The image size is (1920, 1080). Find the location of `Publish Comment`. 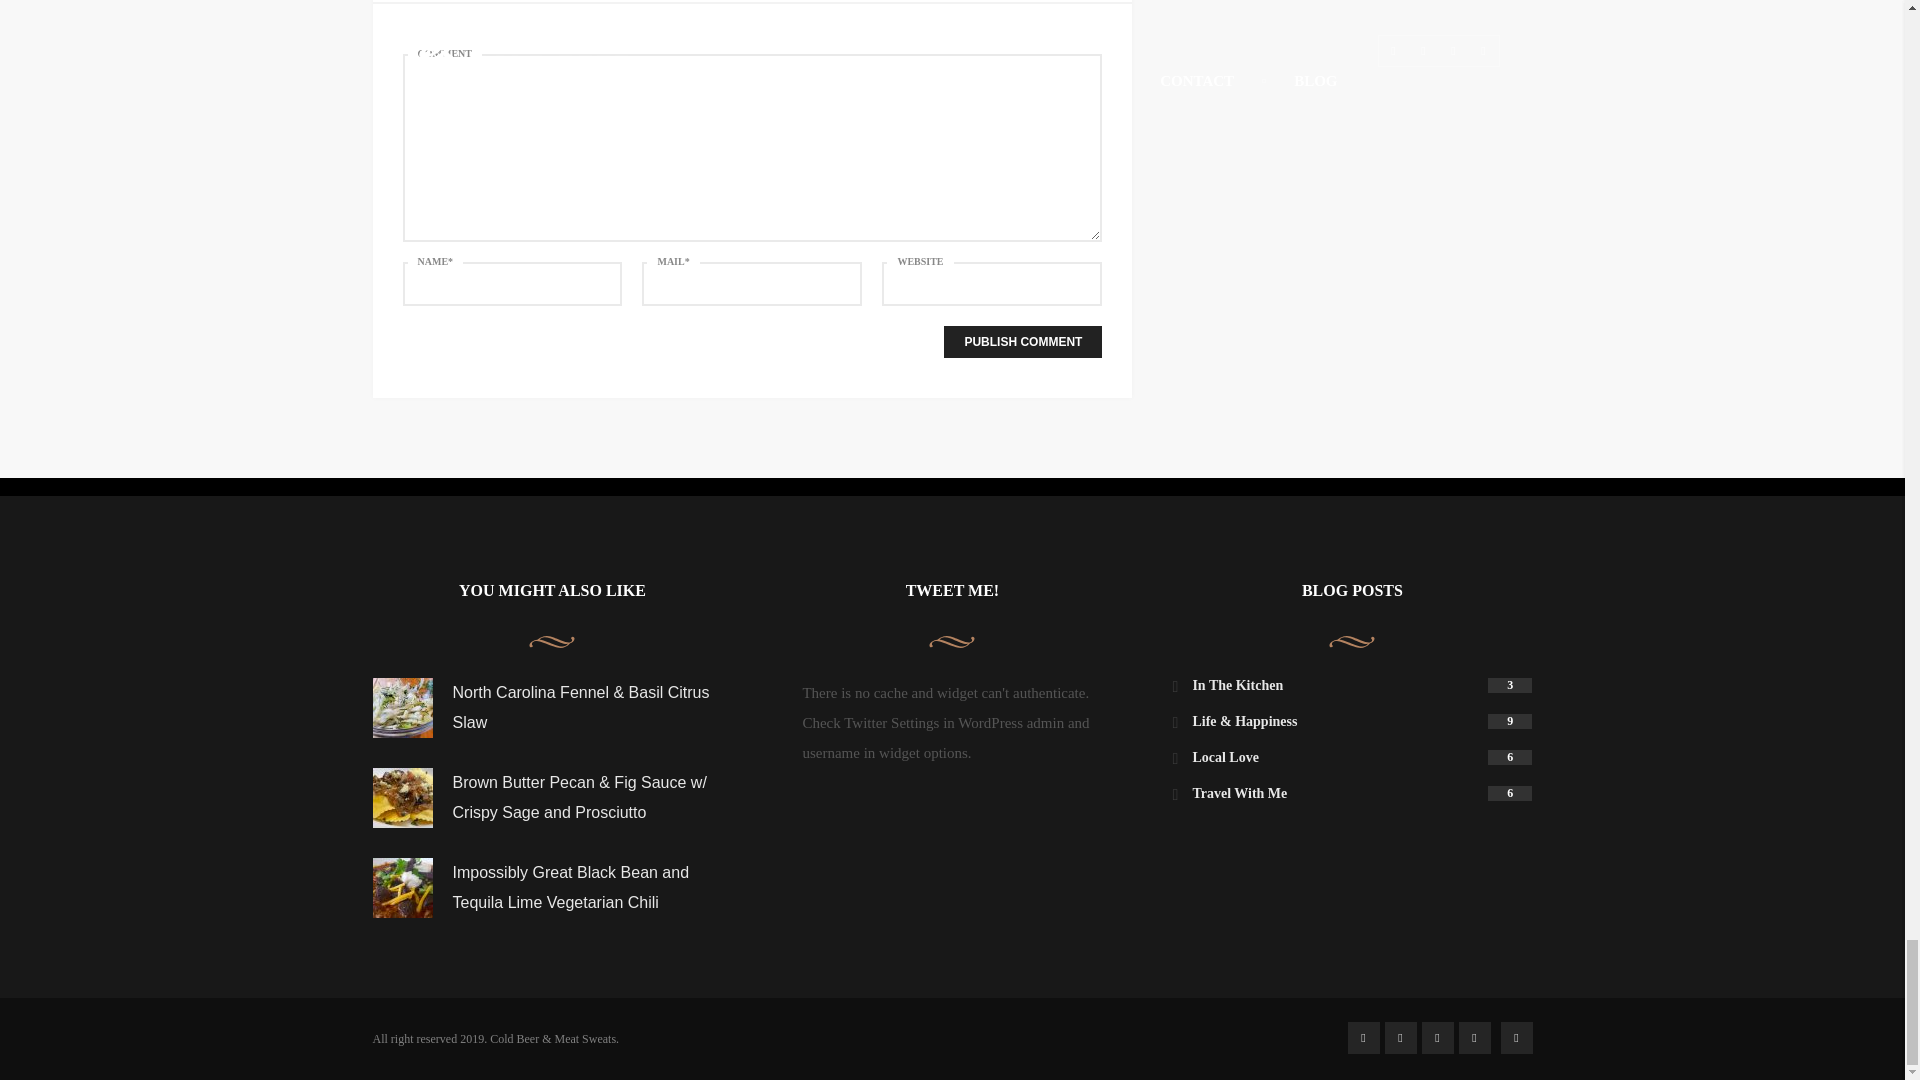

Publish Comment is located at coordinates (1023, 342).